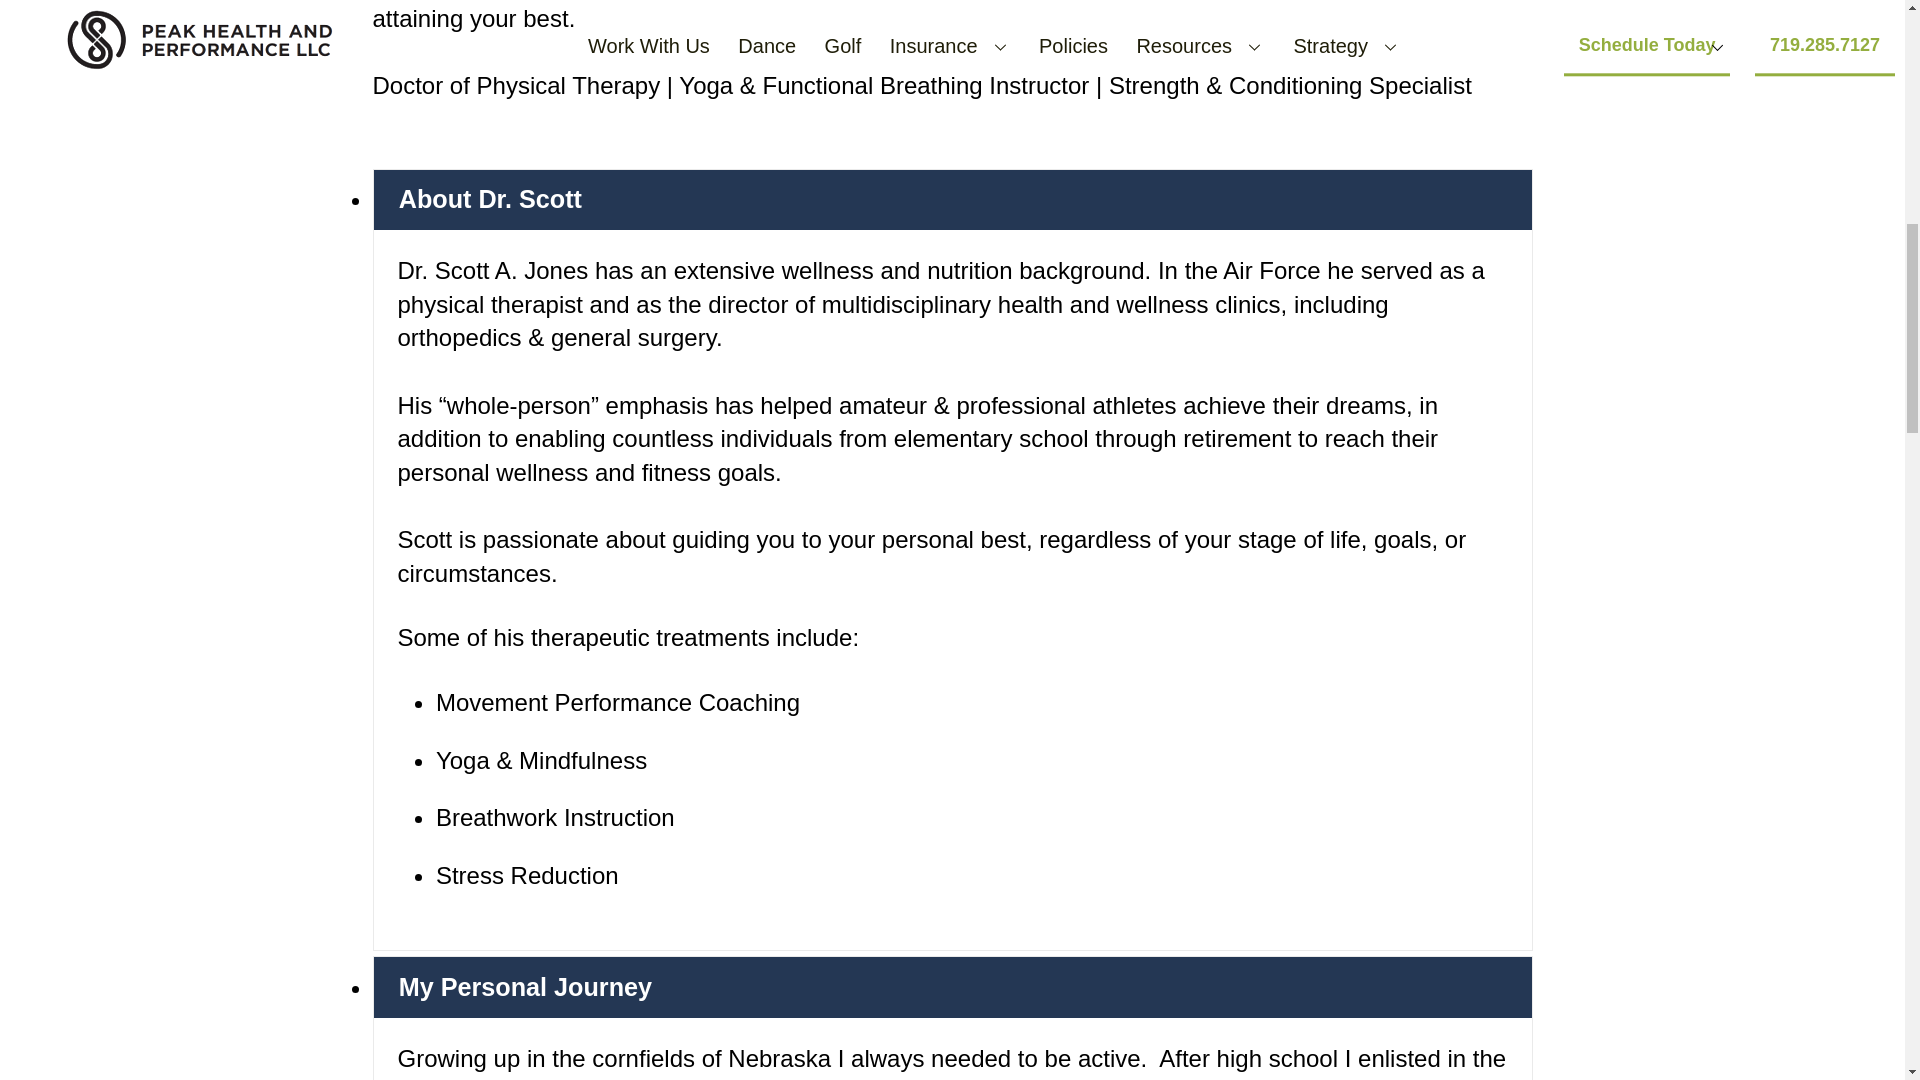  I want to click on My Personal Journey, so click(953, 986).